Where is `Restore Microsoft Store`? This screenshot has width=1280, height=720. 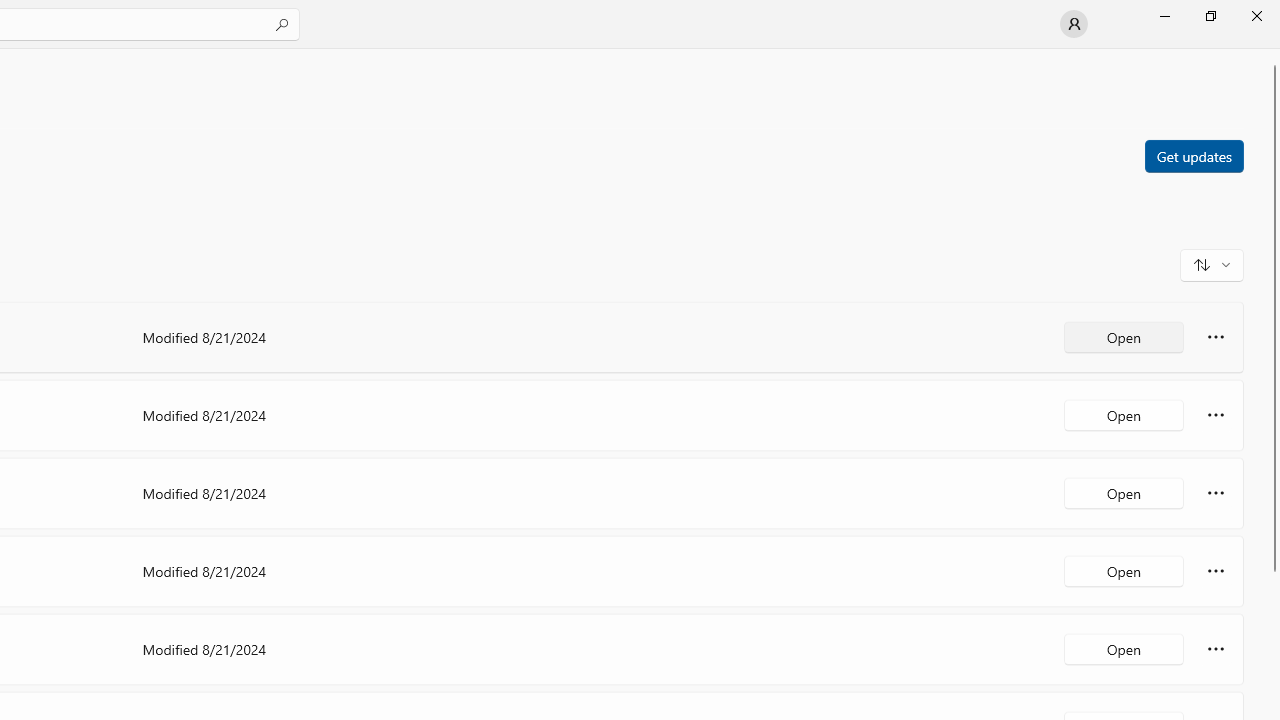 Restore Microsoft Store is located at coordinates (1210, 16).